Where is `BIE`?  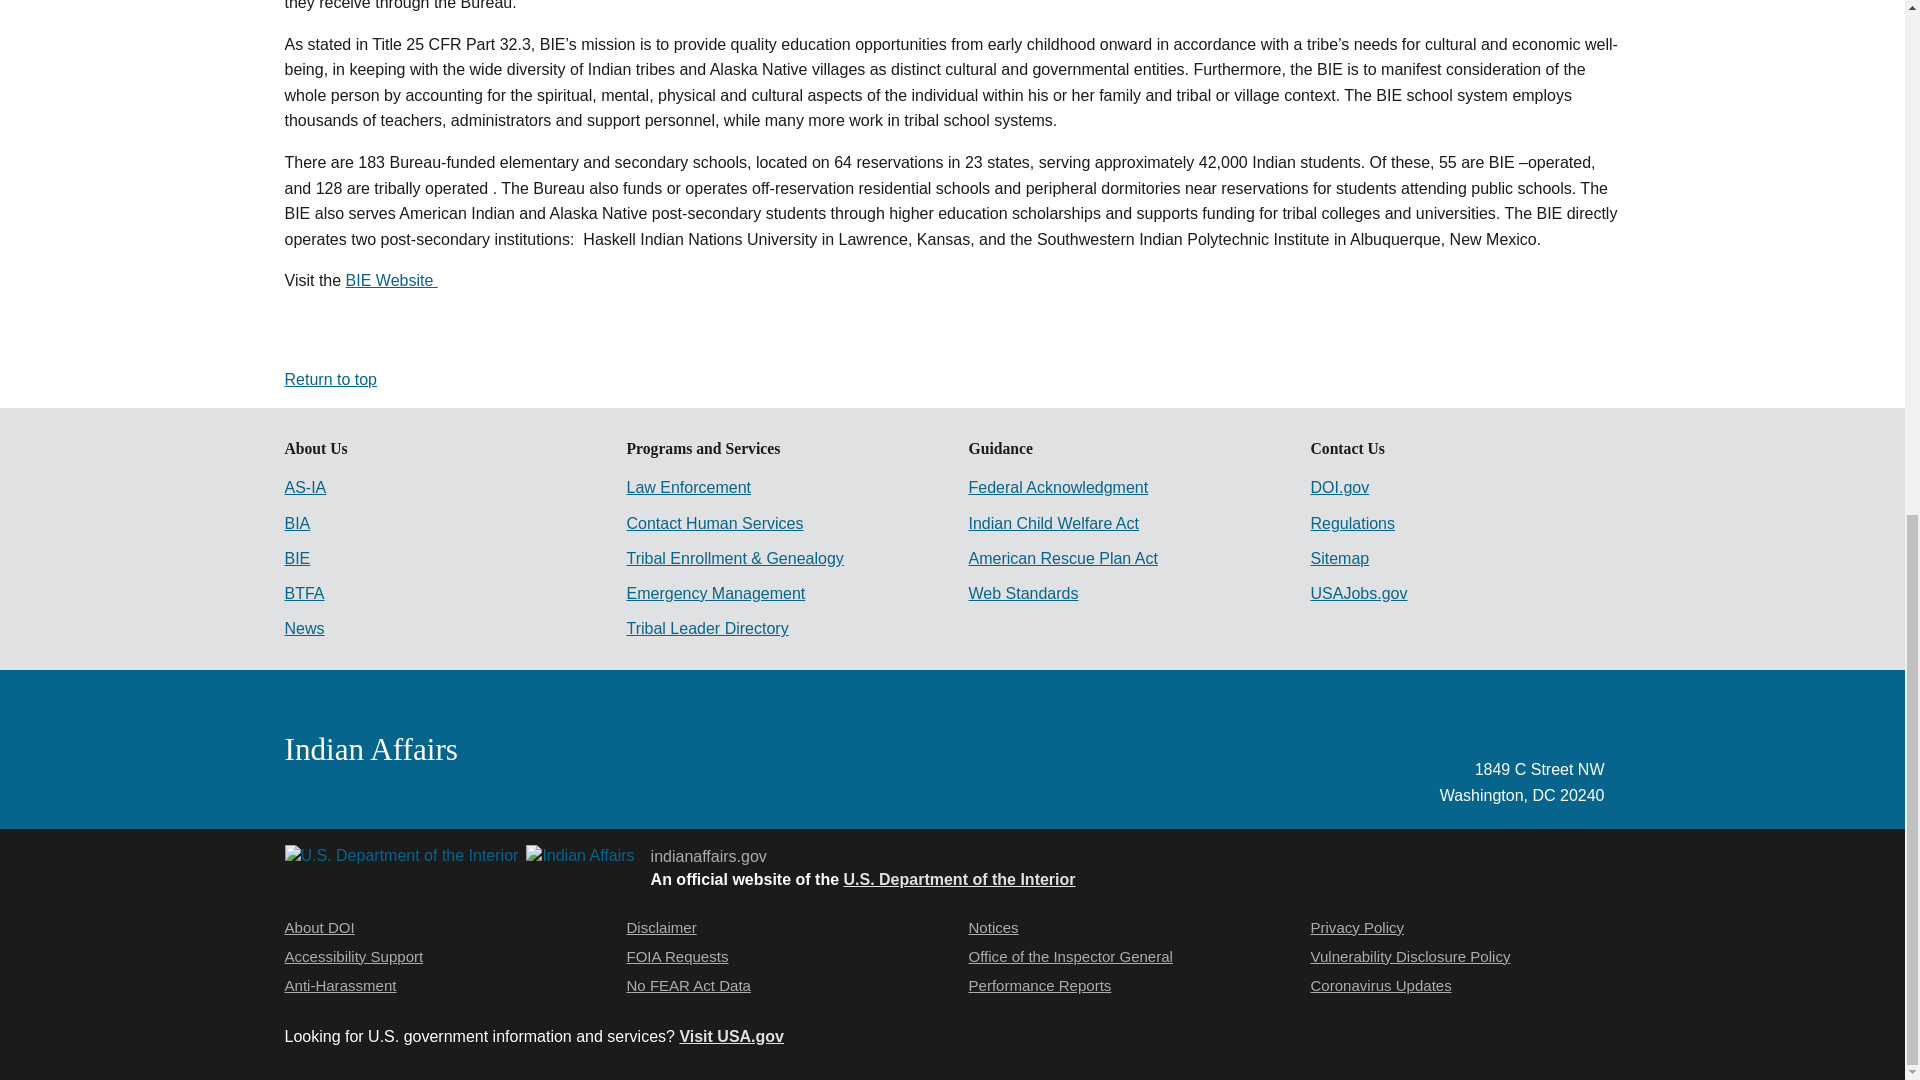
BIE is located at coordinates (296, 558).